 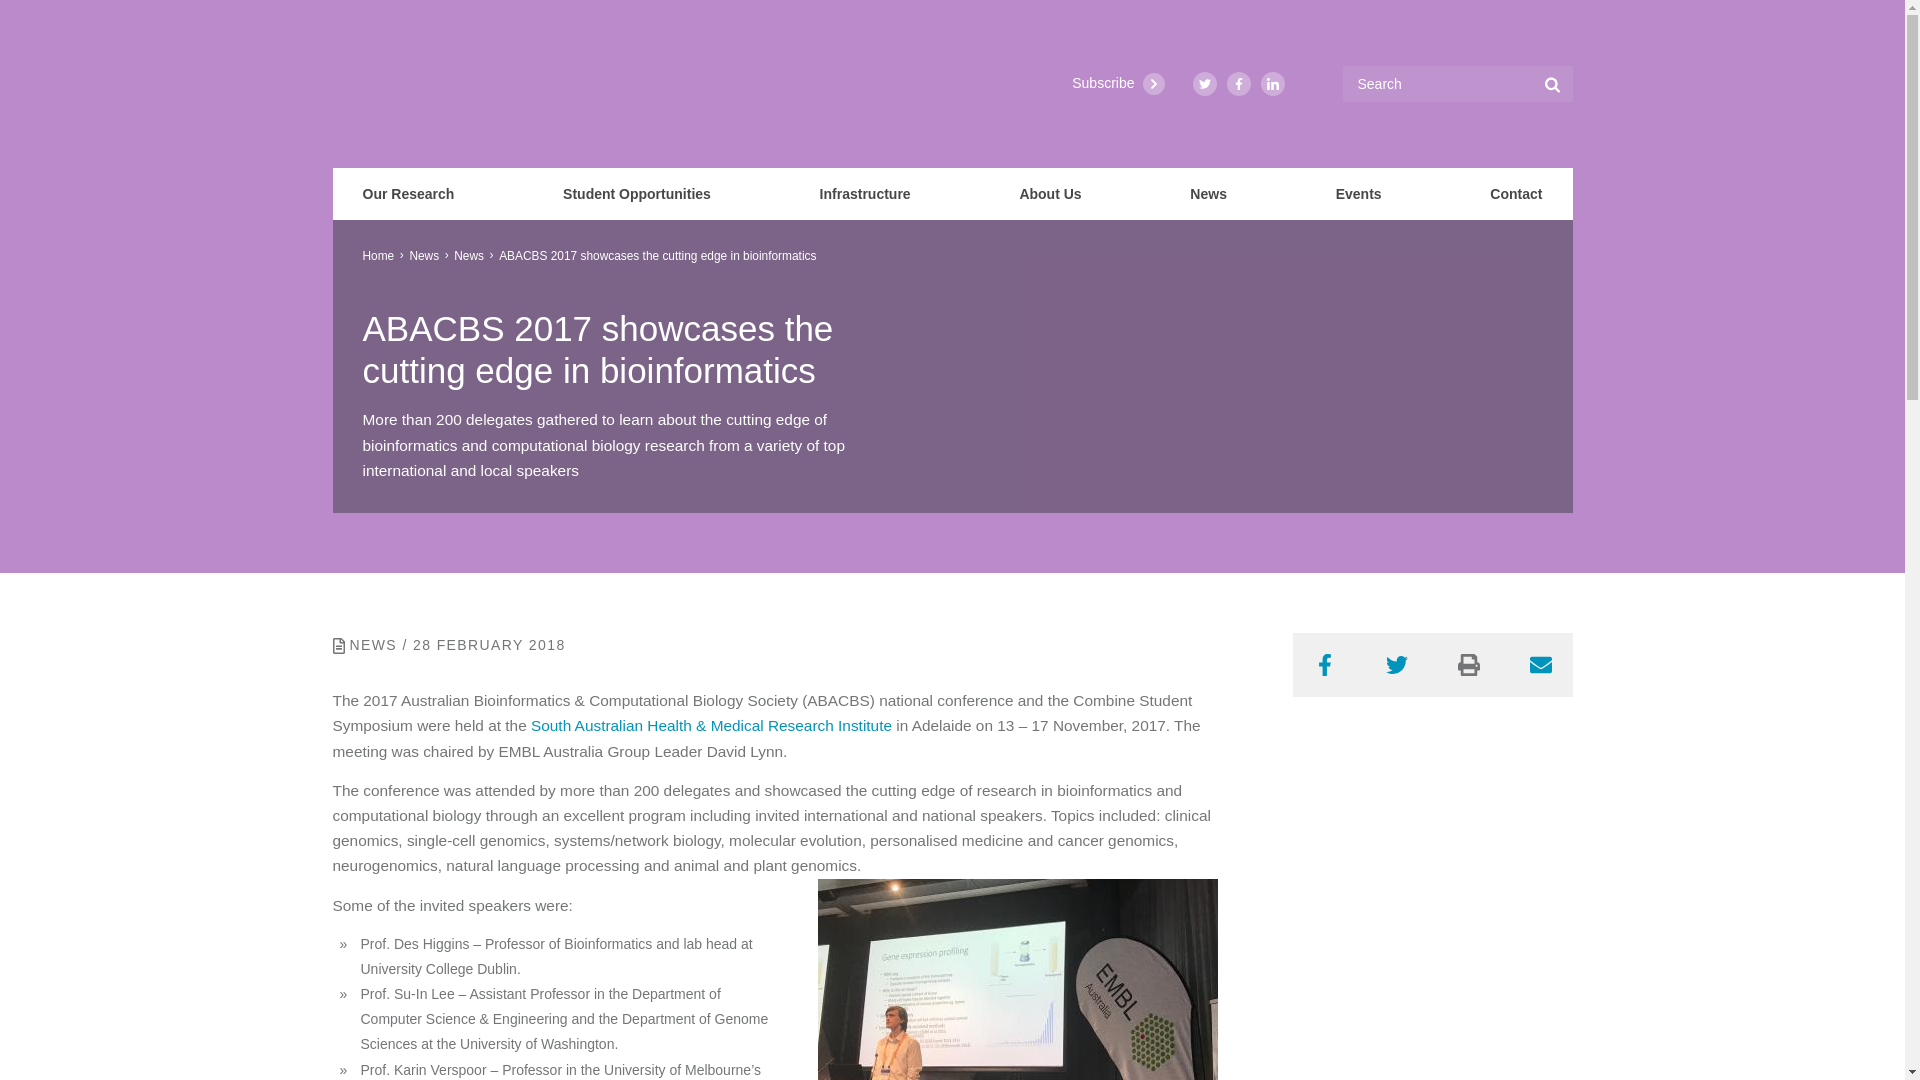 What do you see at coordinates (378, 256) in the screenshot?
I see `Home` at bounding box center [378, 256].